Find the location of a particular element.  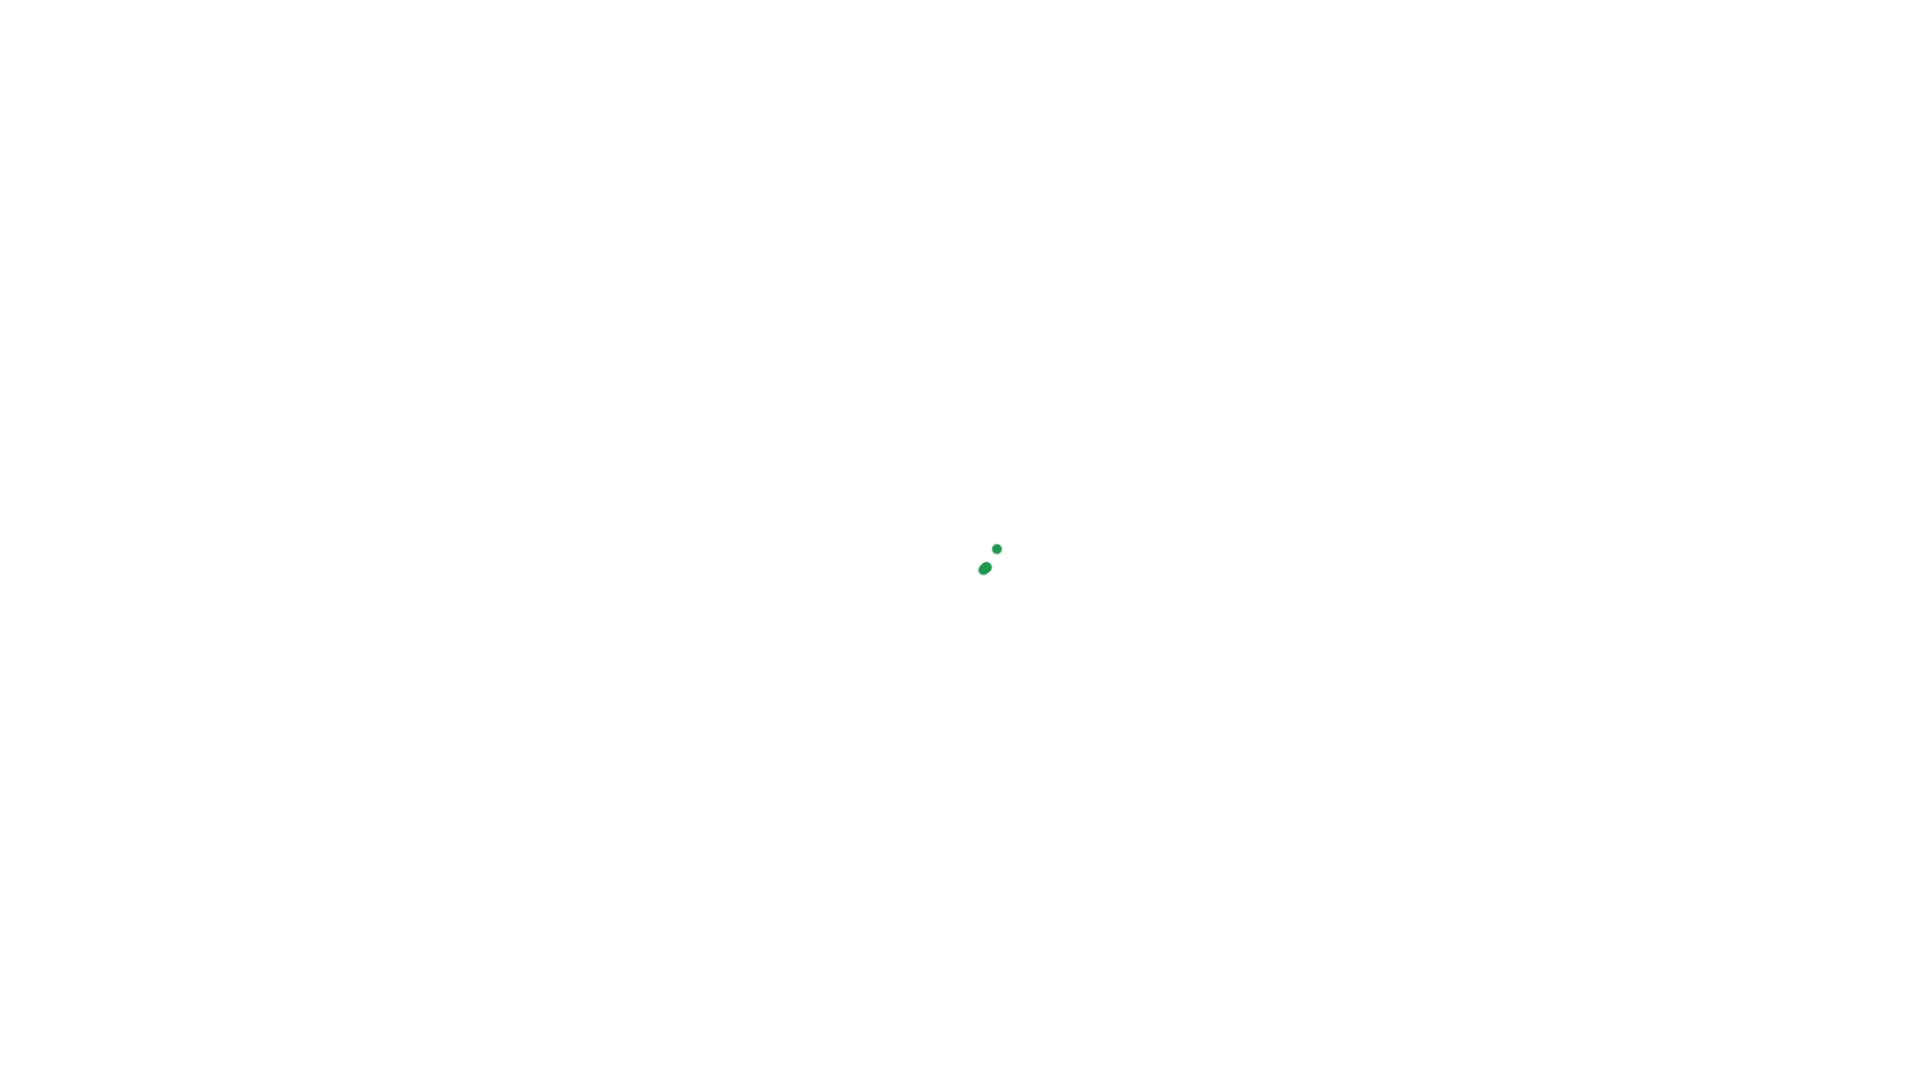

Relaxsan is located at coordinates (447, 613).